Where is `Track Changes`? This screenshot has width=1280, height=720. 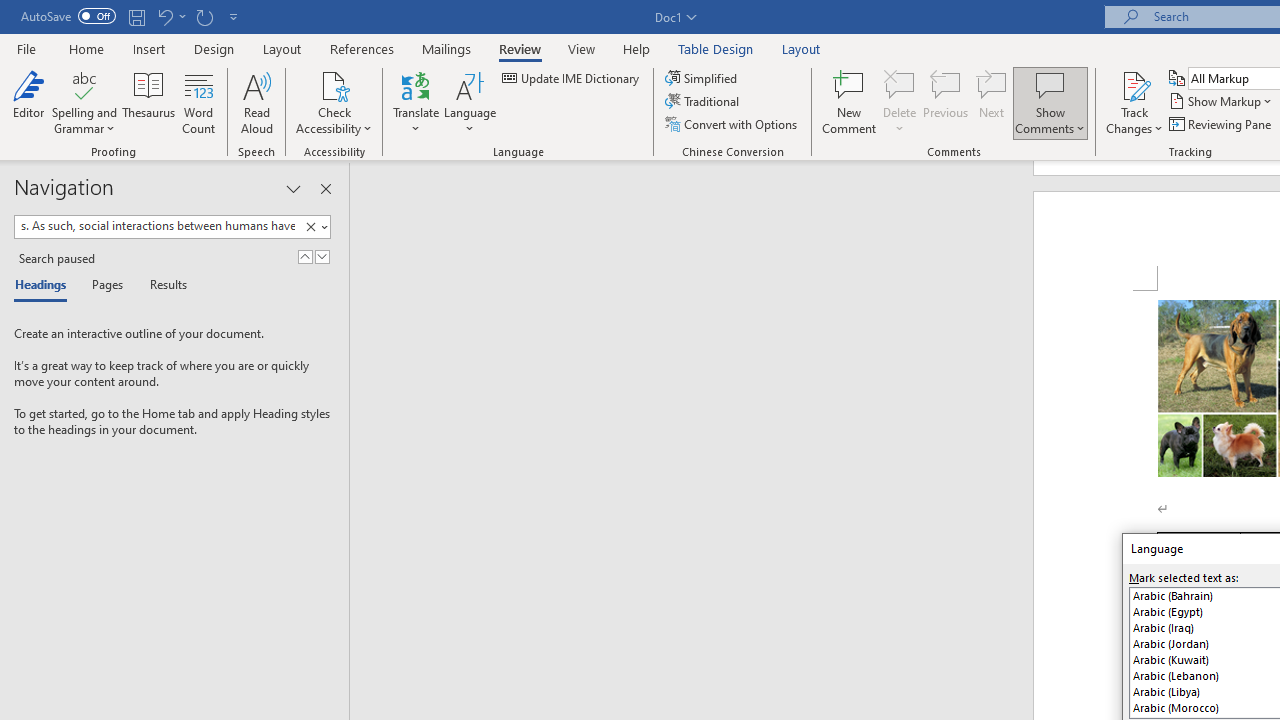 Track Changes is located at coordinates (1134, 102).